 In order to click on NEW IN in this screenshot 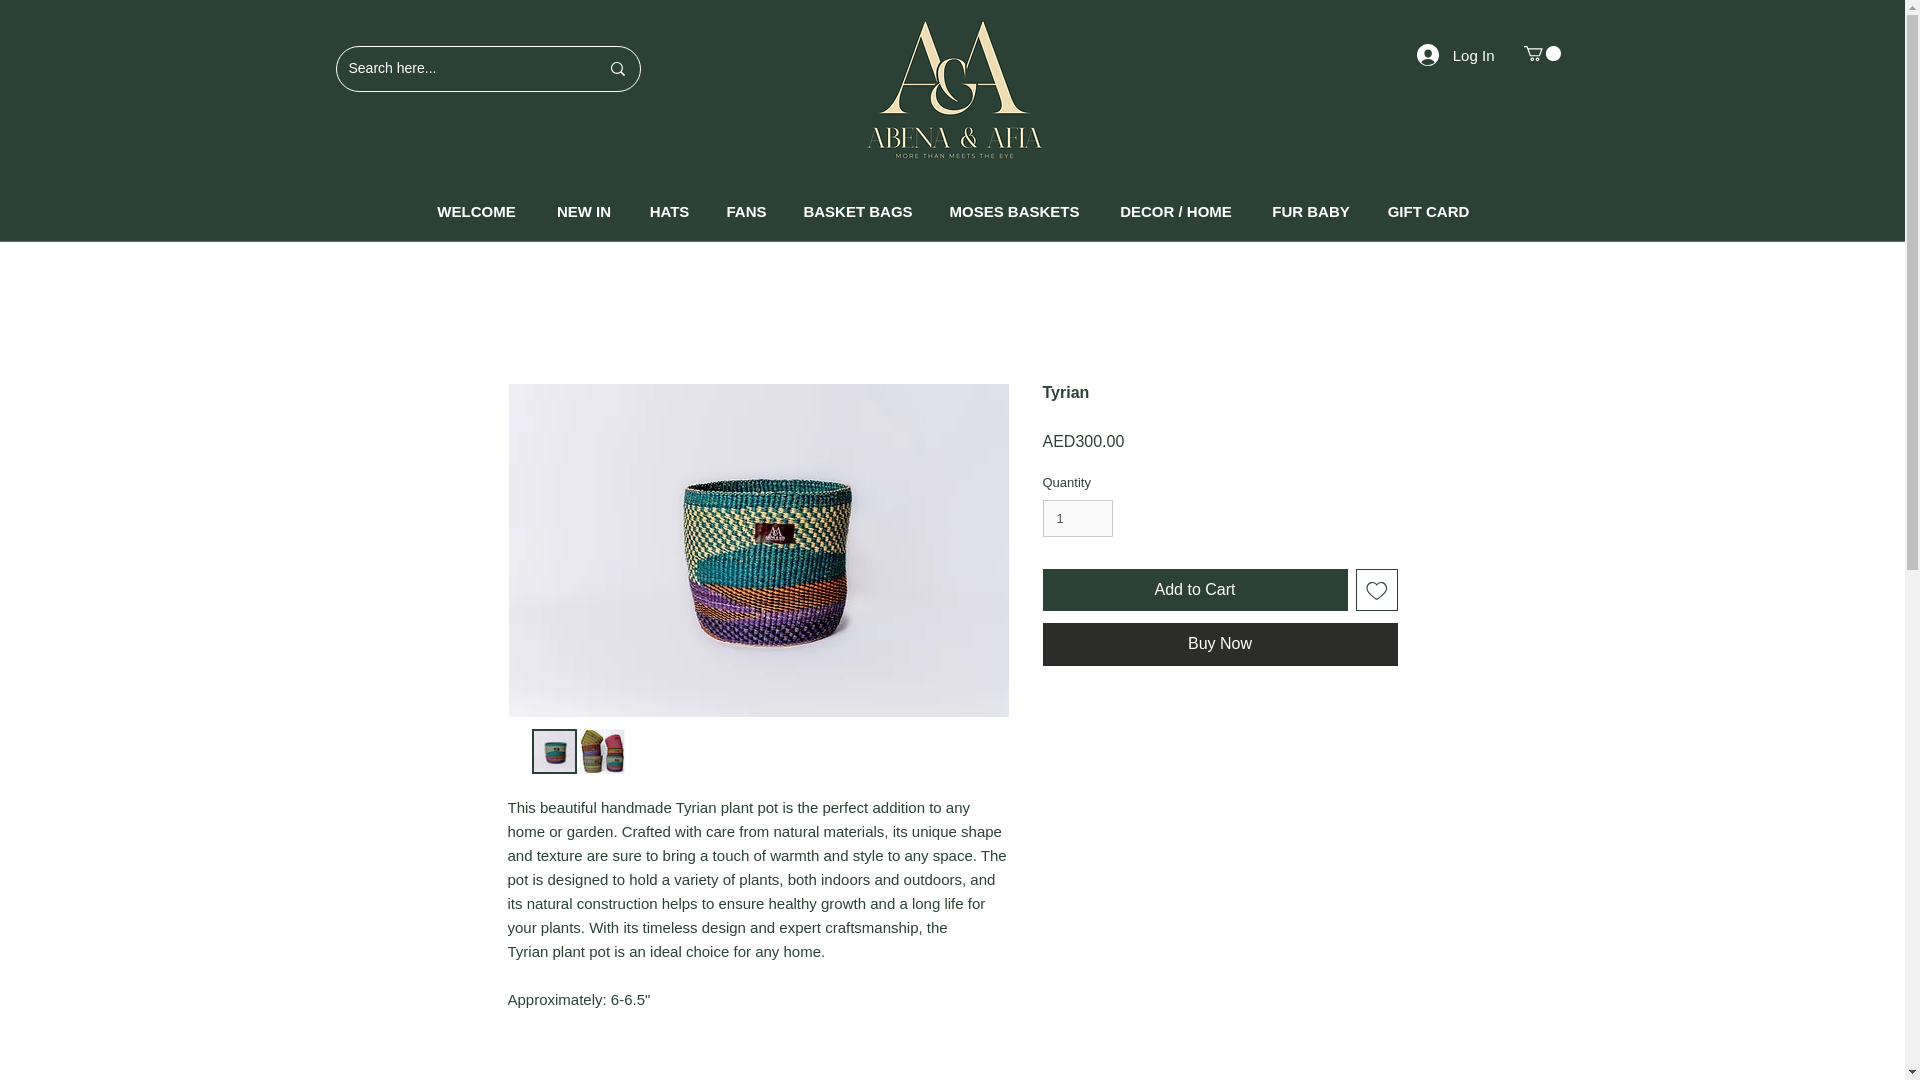, I will do `click(583, 210)`.